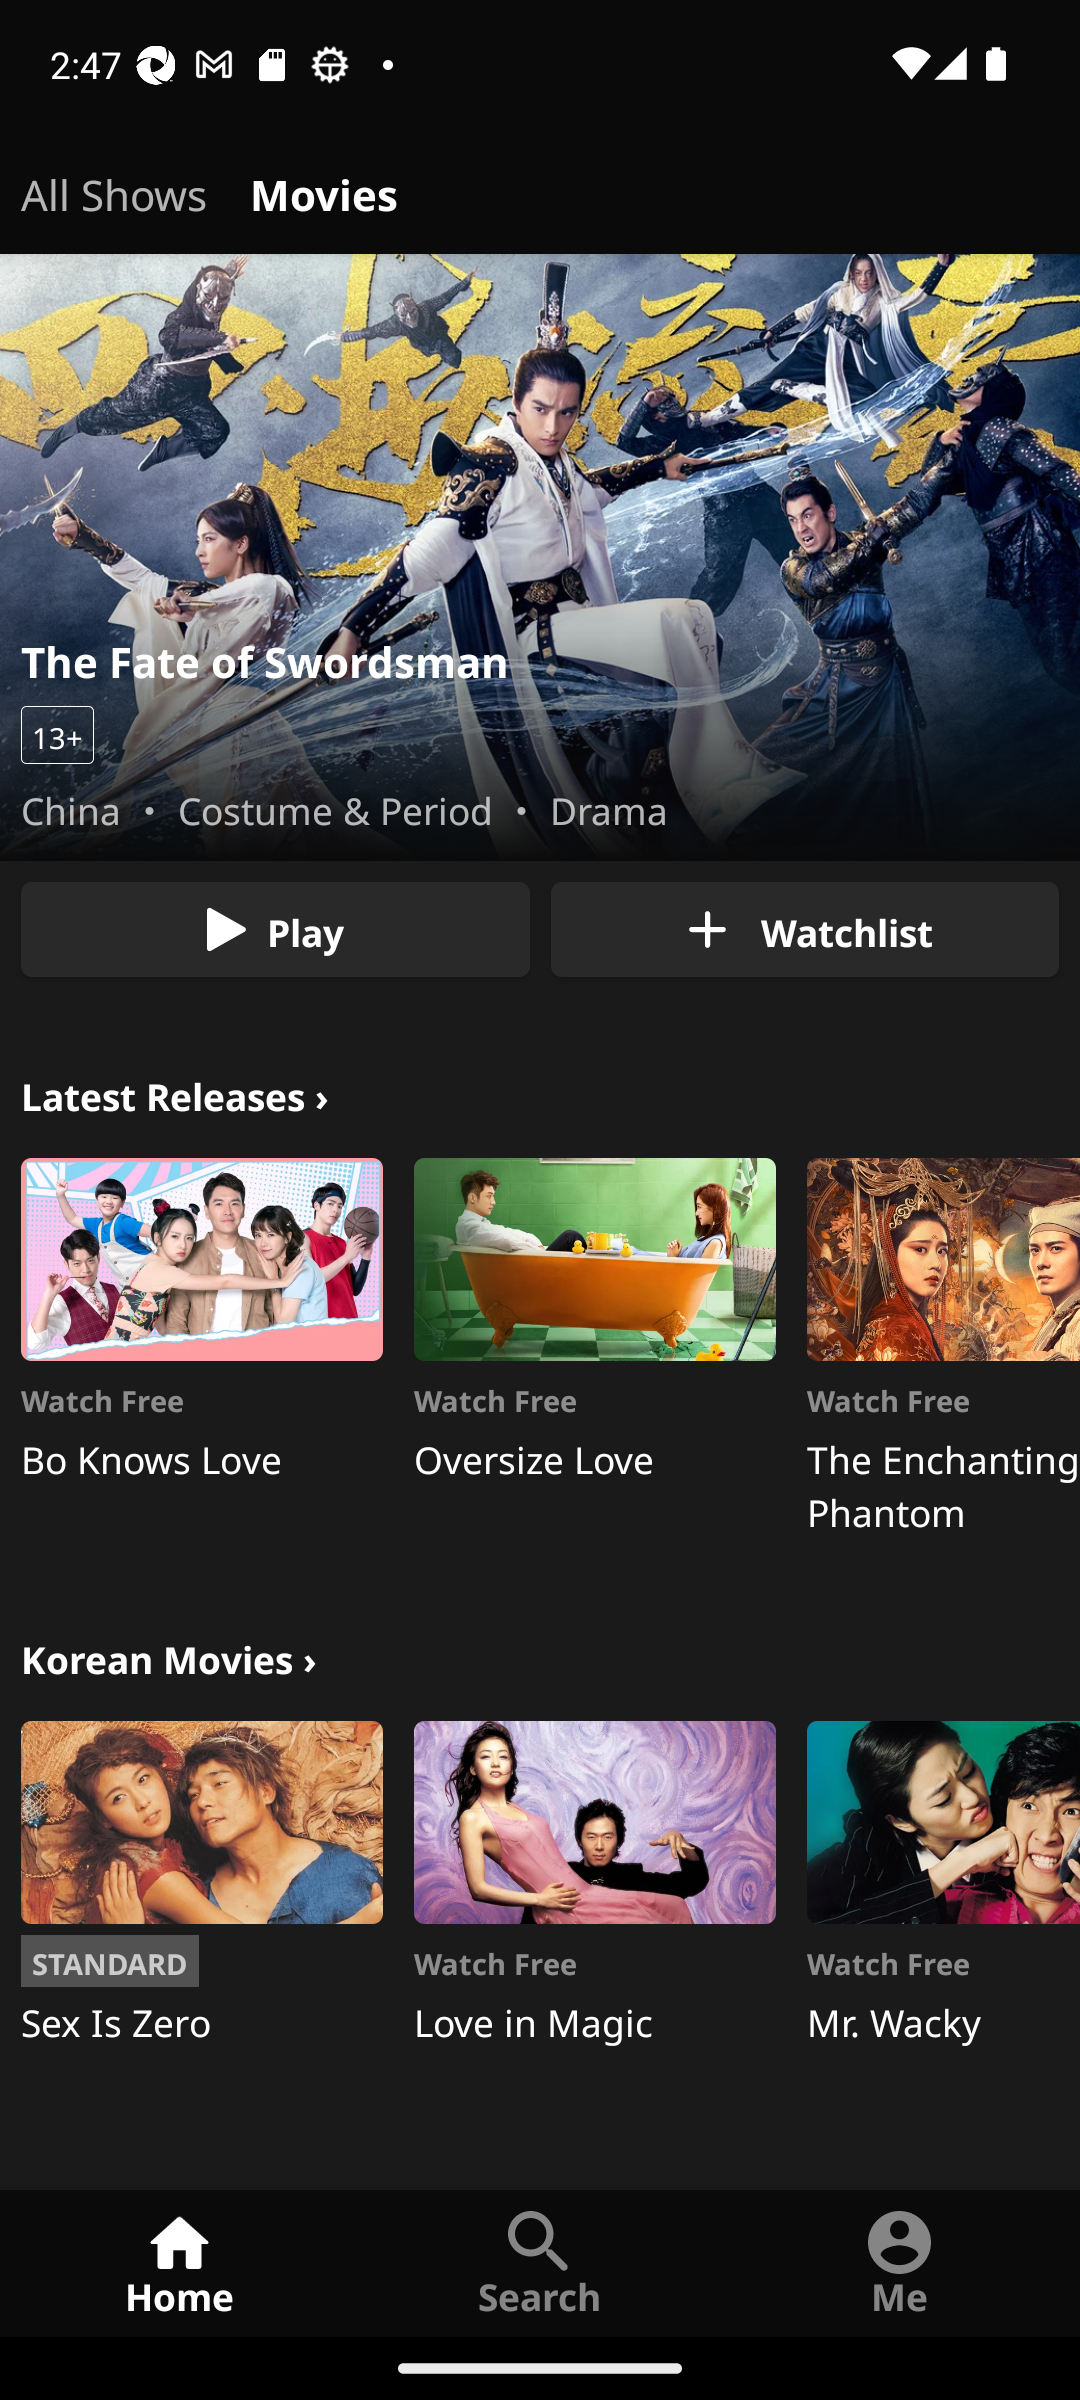  What do you see at coordinates (114, 190) in the screenshot?
I see `home_tab_all_shows All Shows` at bounding box center [114, 190].